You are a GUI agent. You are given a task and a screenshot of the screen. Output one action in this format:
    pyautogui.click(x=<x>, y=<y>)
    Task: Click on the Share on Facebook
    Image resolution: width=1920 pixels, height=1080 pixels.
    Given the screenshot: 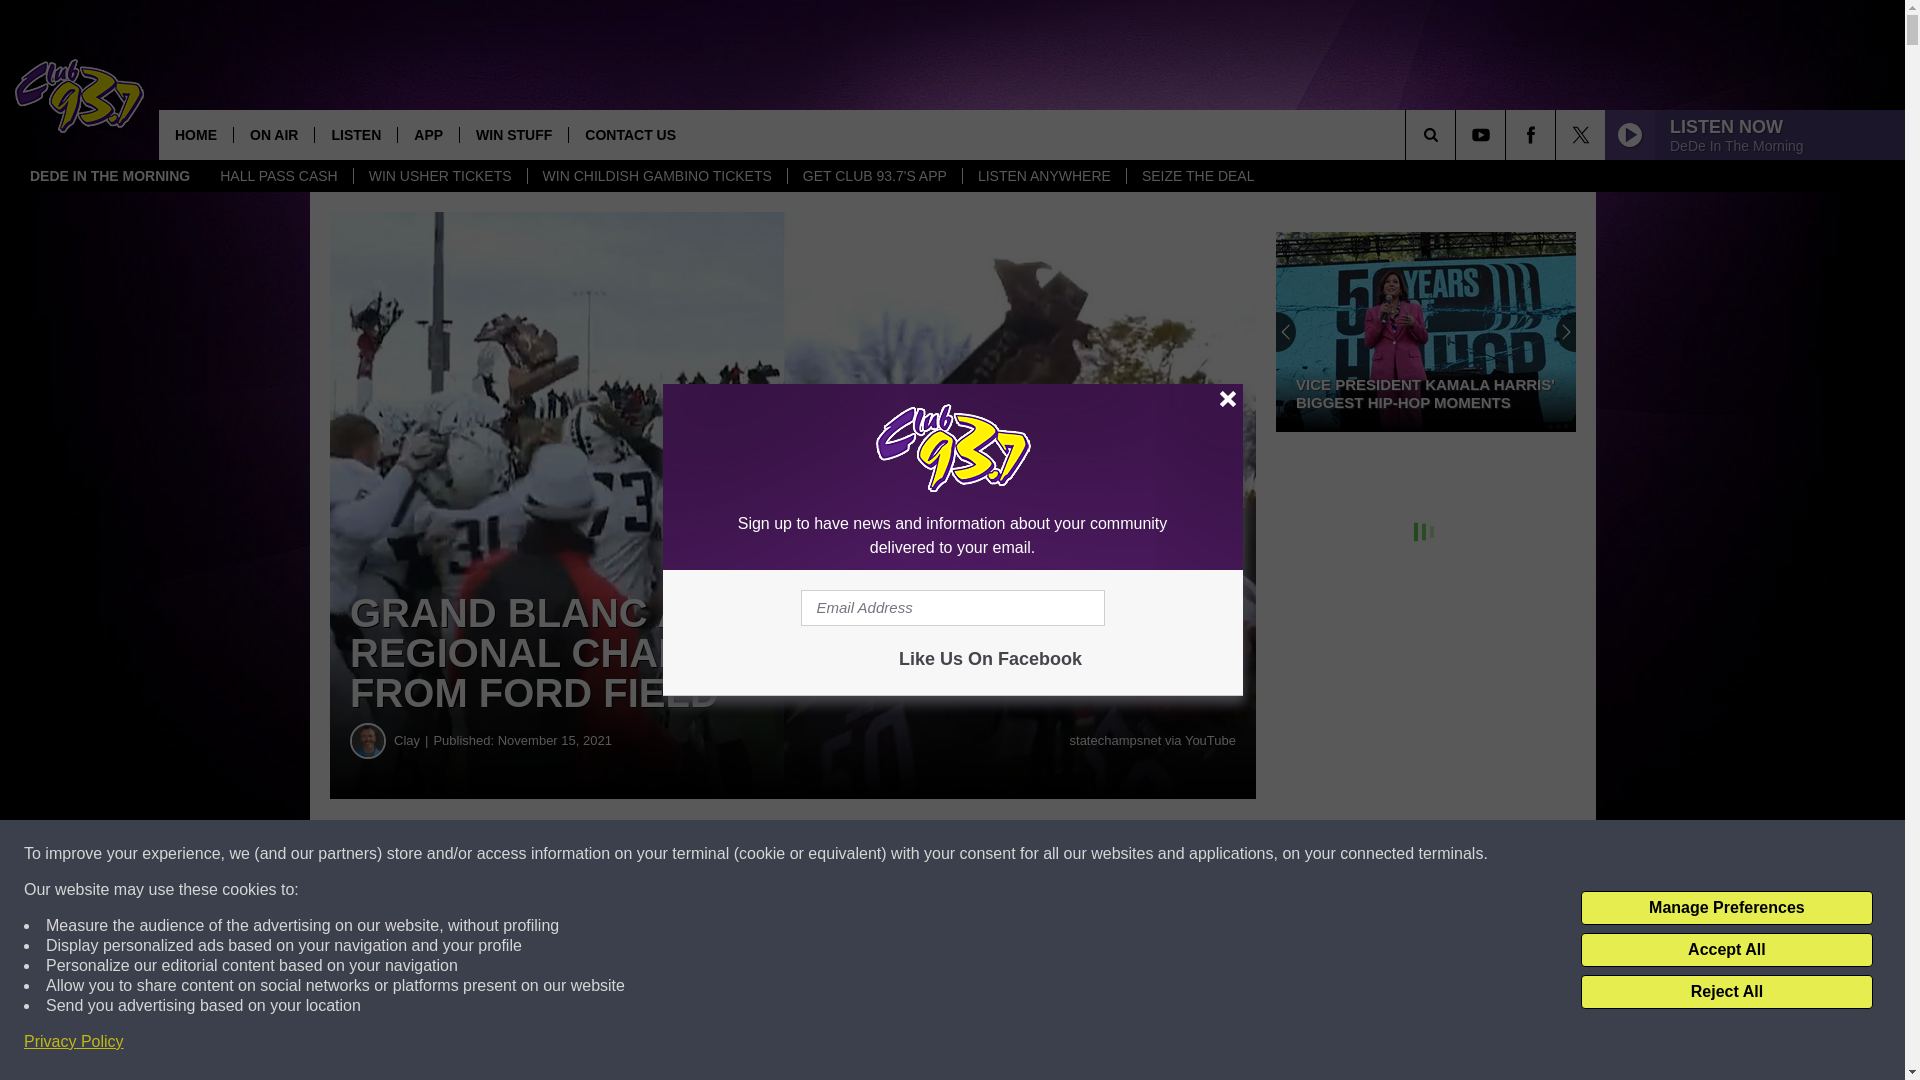 What is the action you would take?
    pyautogui.click(x=608, y=854)
    